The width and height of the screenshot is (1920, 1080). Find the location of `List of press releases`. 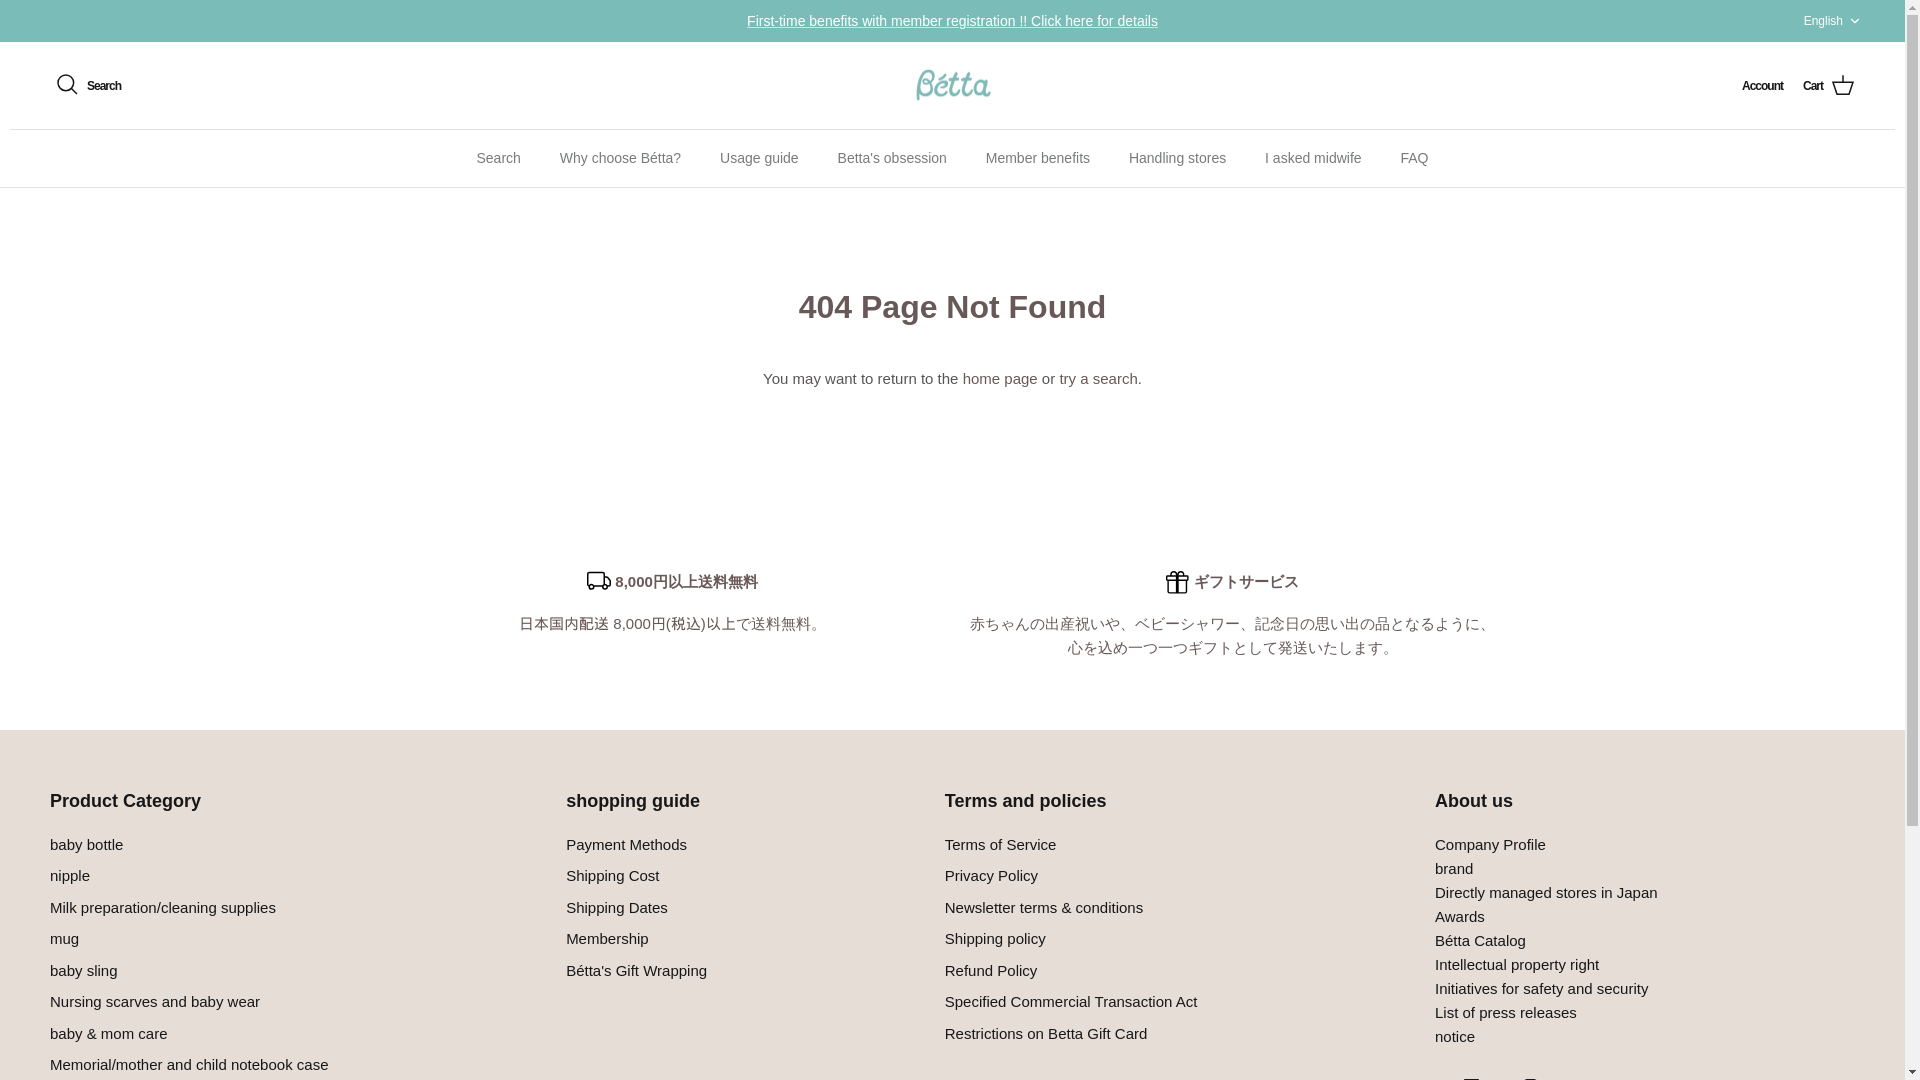

List of press releases is located at coordinates (1505, 1012).